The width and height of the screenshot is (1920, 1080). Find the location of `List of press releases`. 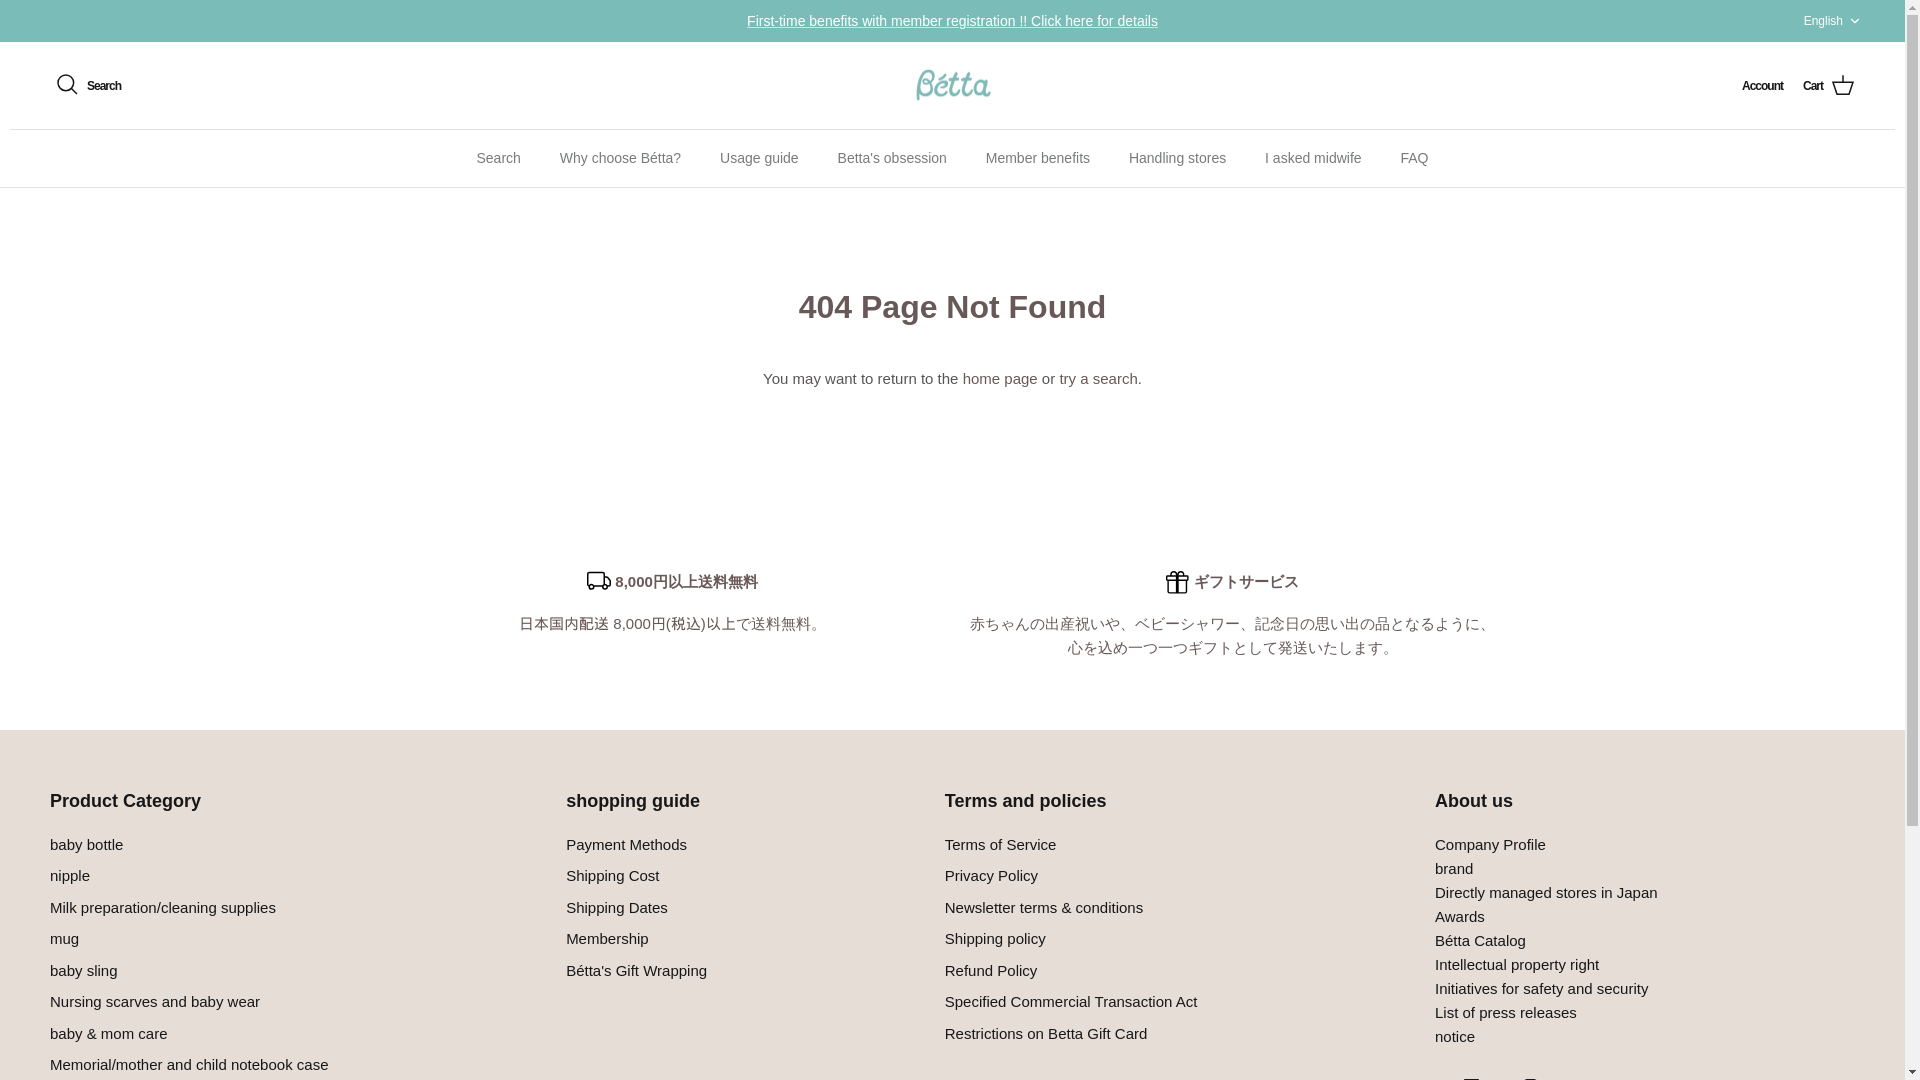

List of press releases is located at coordinates (1505, 1012).